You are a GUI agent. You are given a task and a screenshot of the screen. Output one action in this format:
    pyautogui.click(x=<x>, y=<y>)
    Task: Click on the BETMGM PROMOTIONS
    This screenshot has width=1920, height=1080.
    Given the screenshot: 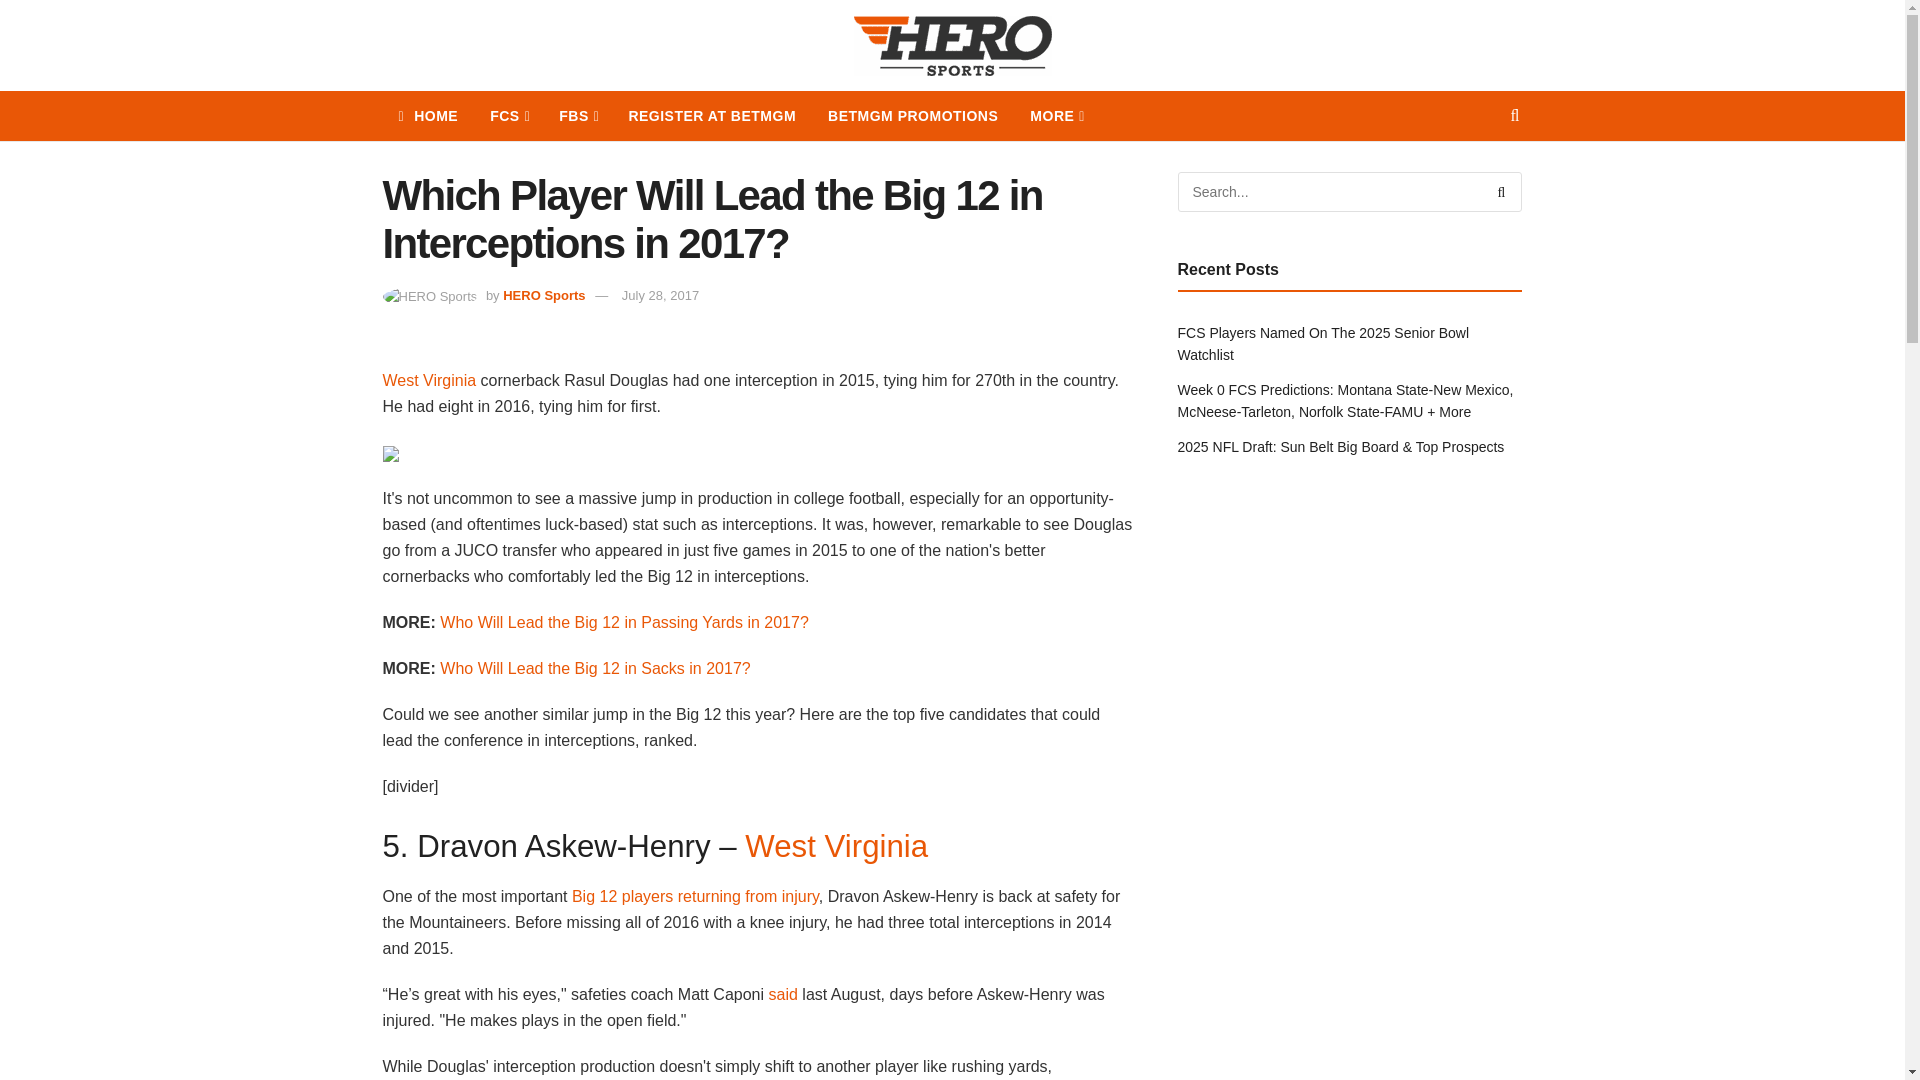 What is the action you would take?
    pyautogui.click(x=912, y=116)
    